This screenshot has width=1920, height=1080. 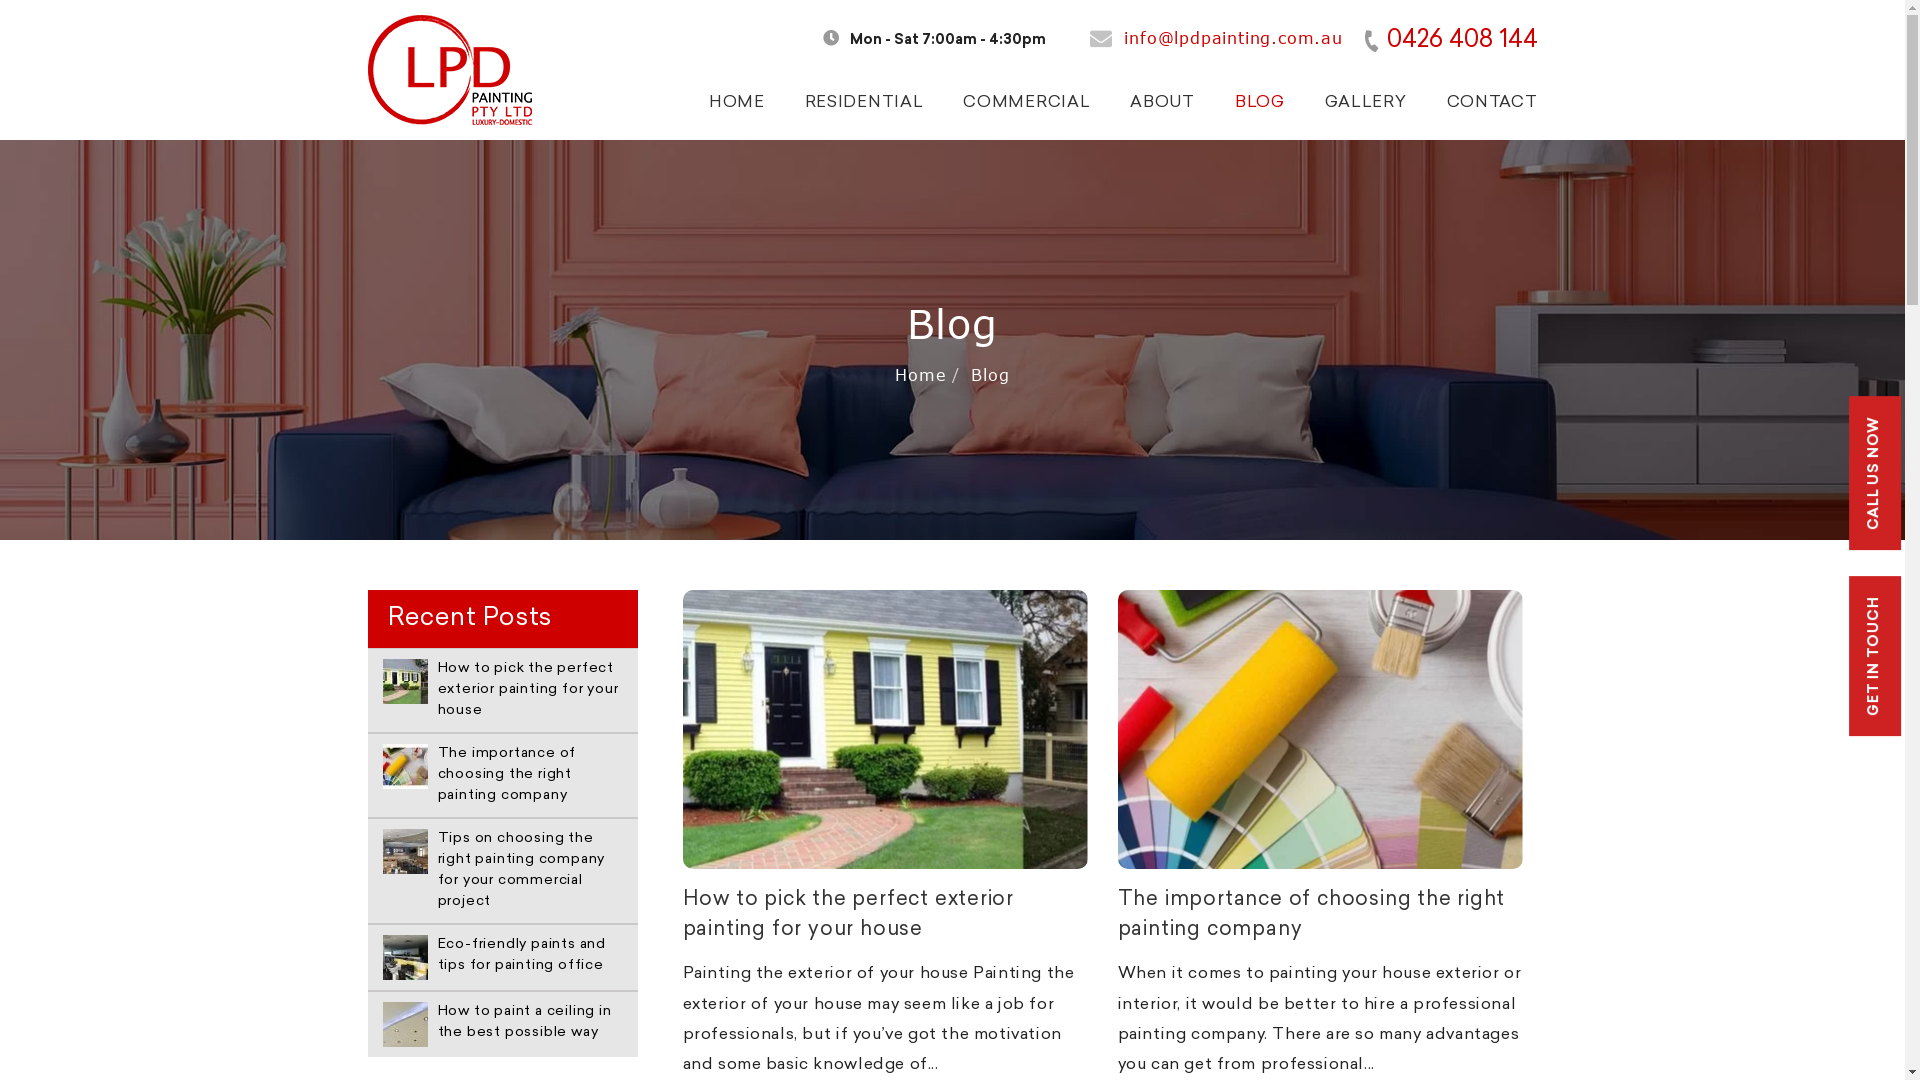 I want to click on ABOUT, so click(x=1162, y=102).